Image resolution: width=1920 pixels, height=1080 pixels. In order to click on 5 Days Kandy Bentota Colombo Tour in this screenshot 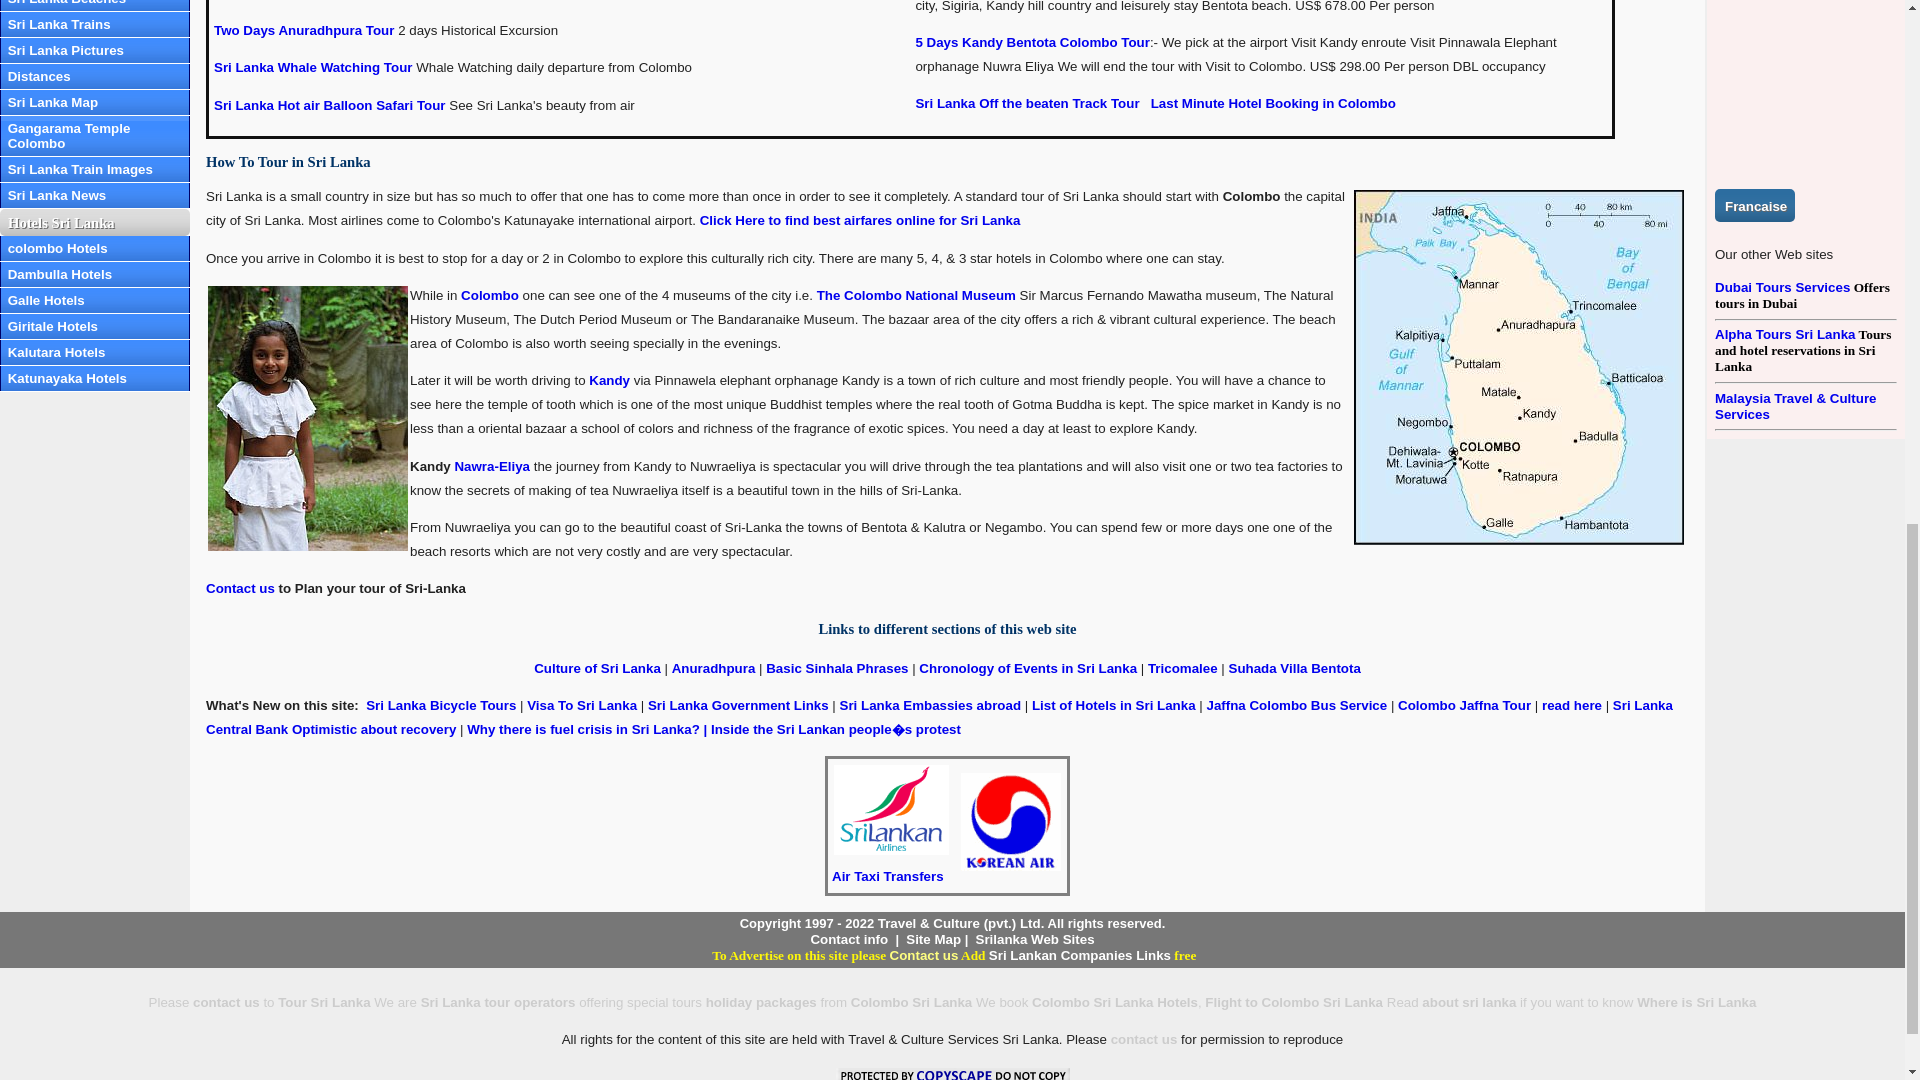, I will do `click(1032, 42)`.